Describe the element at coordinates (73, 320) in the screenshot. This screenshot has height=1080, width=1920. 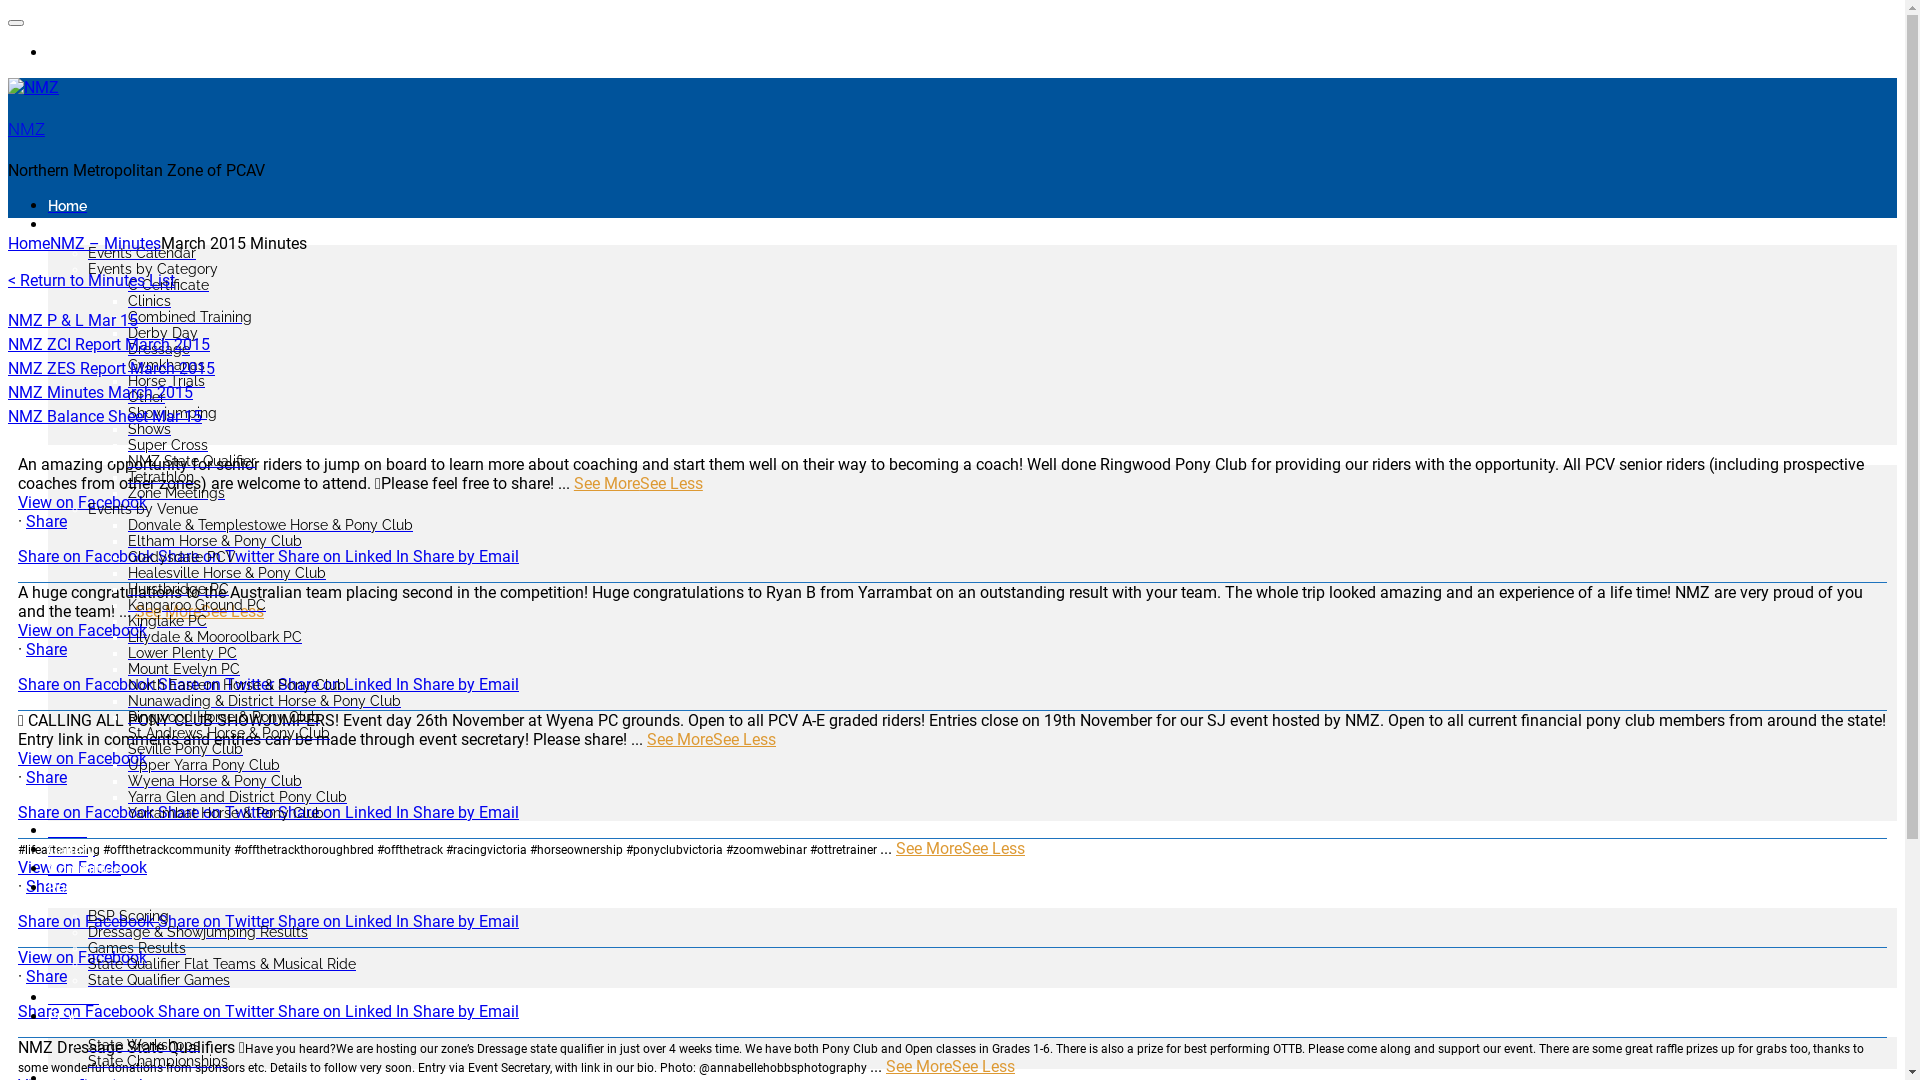
I see `NMZ P & L Mar 15` at that location.